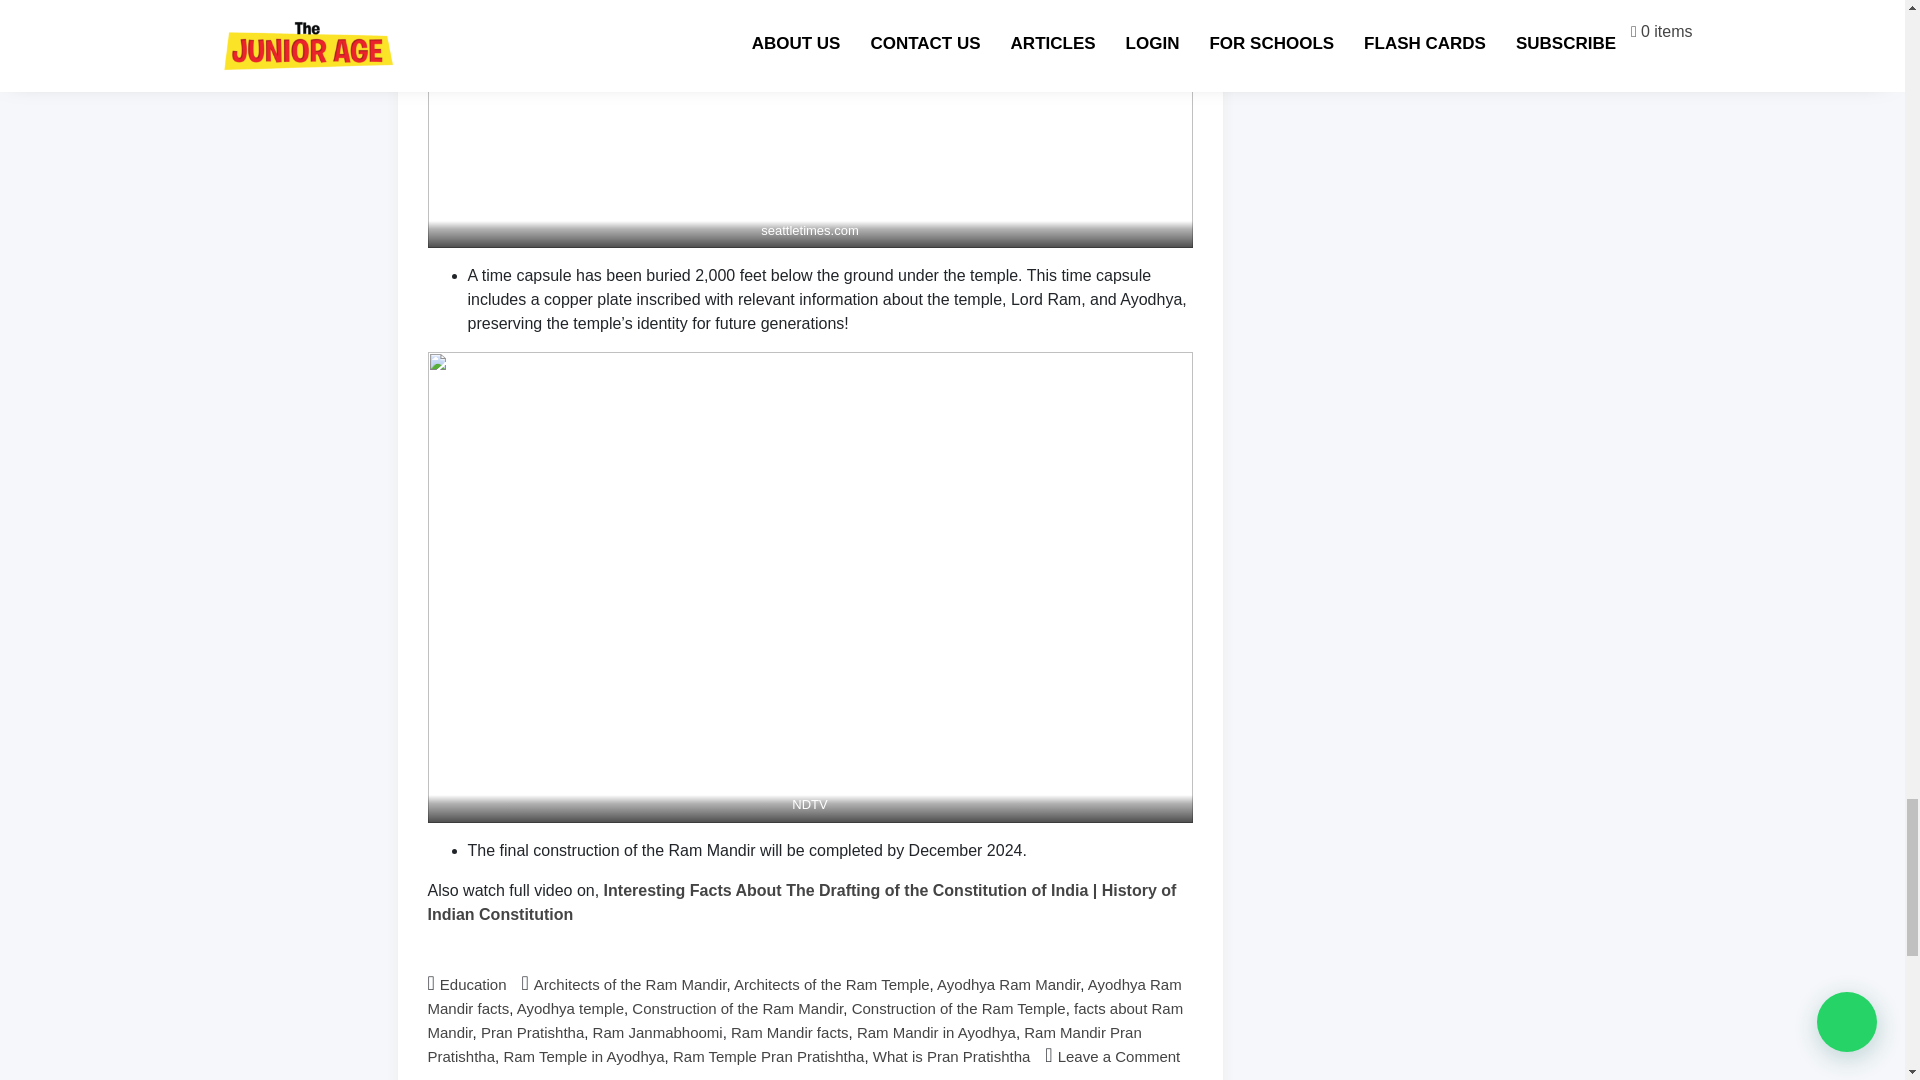 The image size is (1920, 1080). I want to click on Pran Pratishtha, so click(532, 1032).